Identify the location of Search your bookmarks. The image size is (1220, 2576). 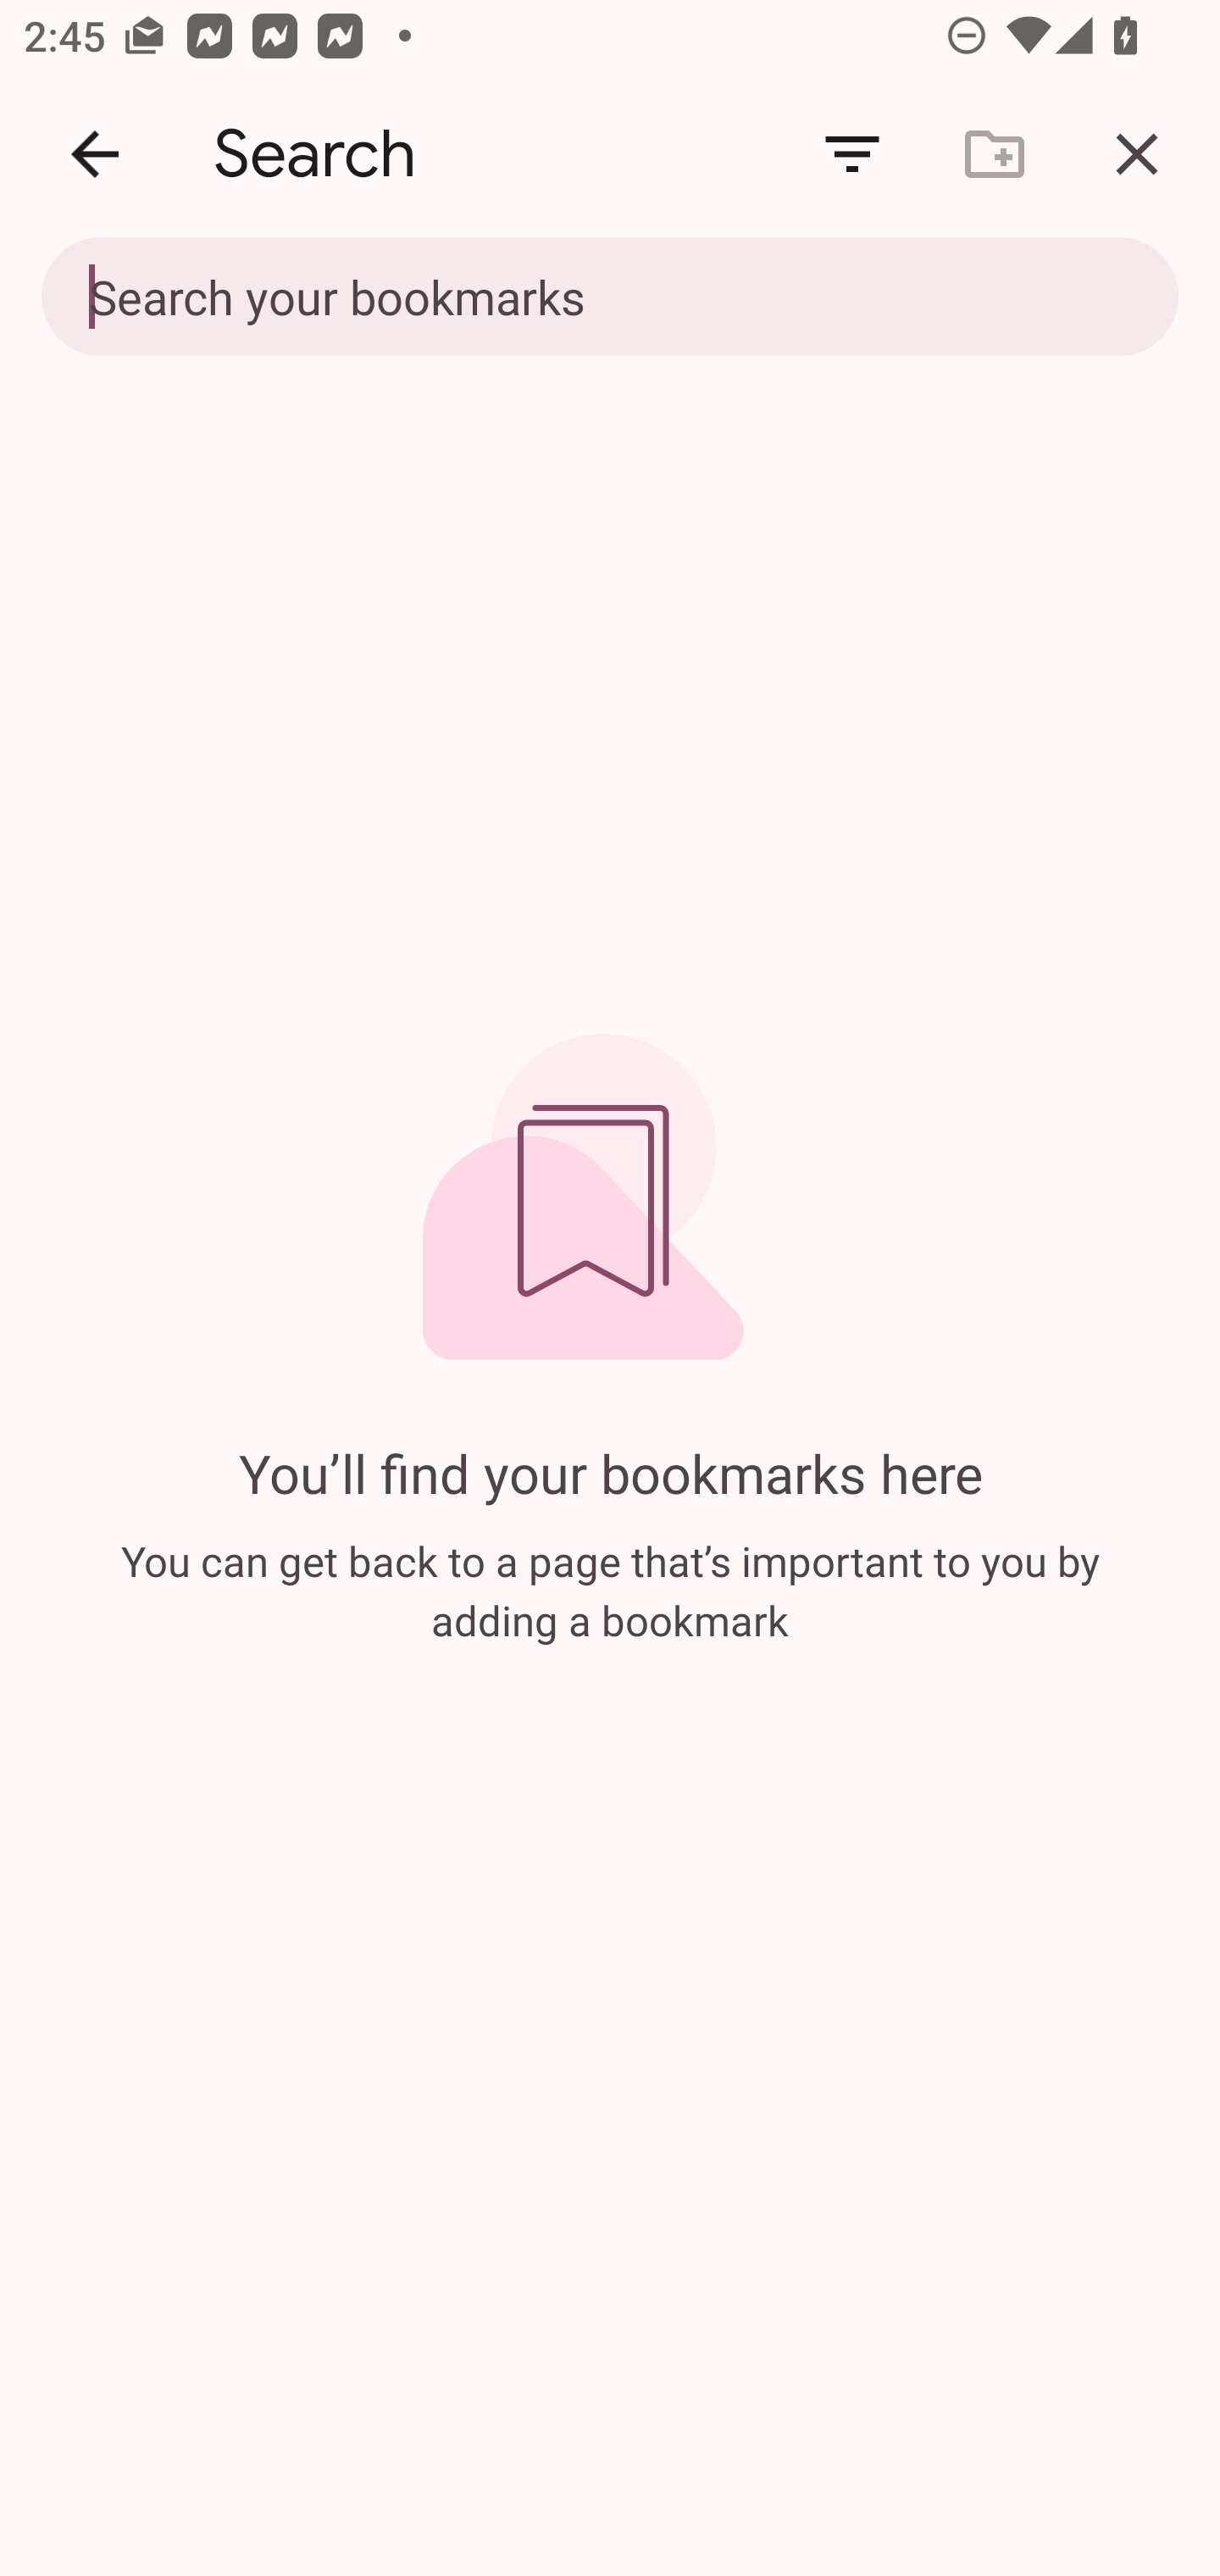
(610, 298).